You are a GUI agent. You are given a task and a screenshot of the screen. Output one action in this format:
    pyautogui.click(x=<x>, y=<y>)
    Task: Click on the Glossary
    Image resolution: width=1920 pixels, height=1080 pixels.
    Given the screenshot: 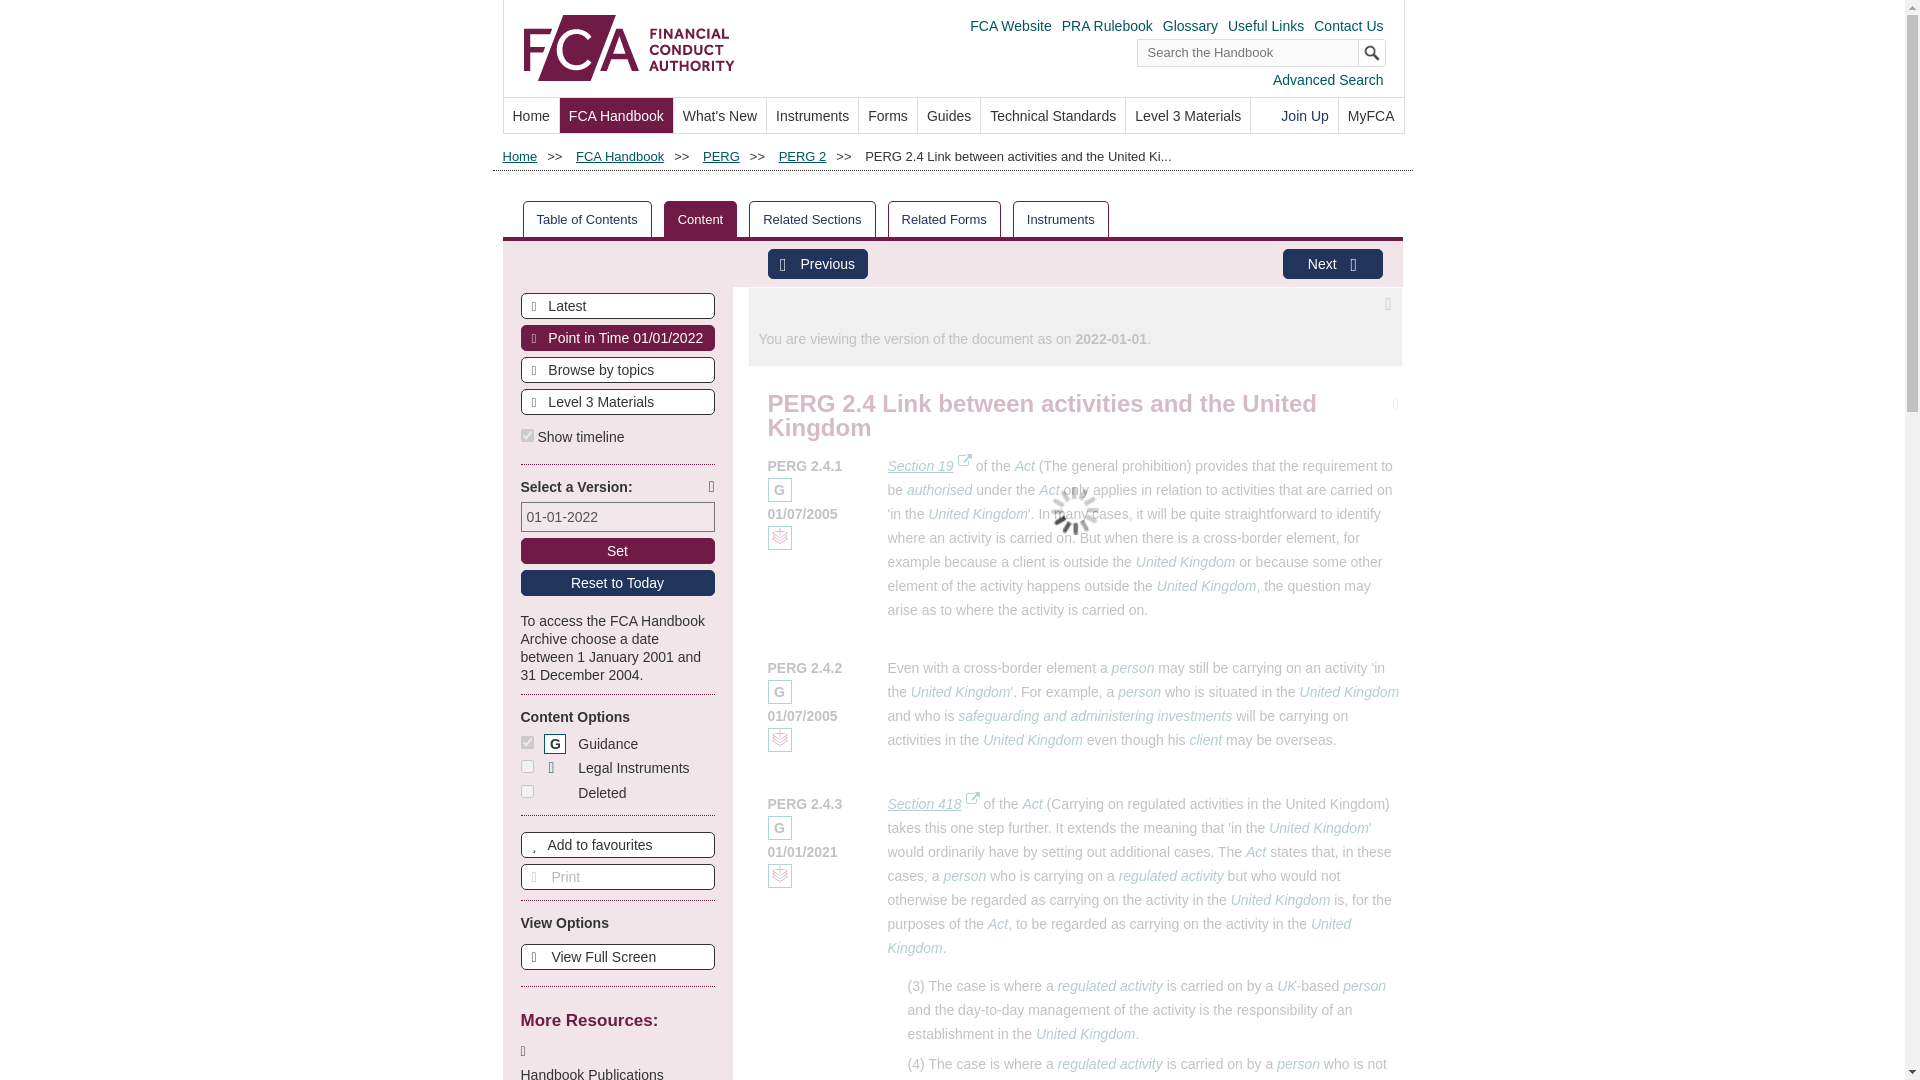 What is the action you would take?
    pyautogui.click(x=1190, y=26)
    